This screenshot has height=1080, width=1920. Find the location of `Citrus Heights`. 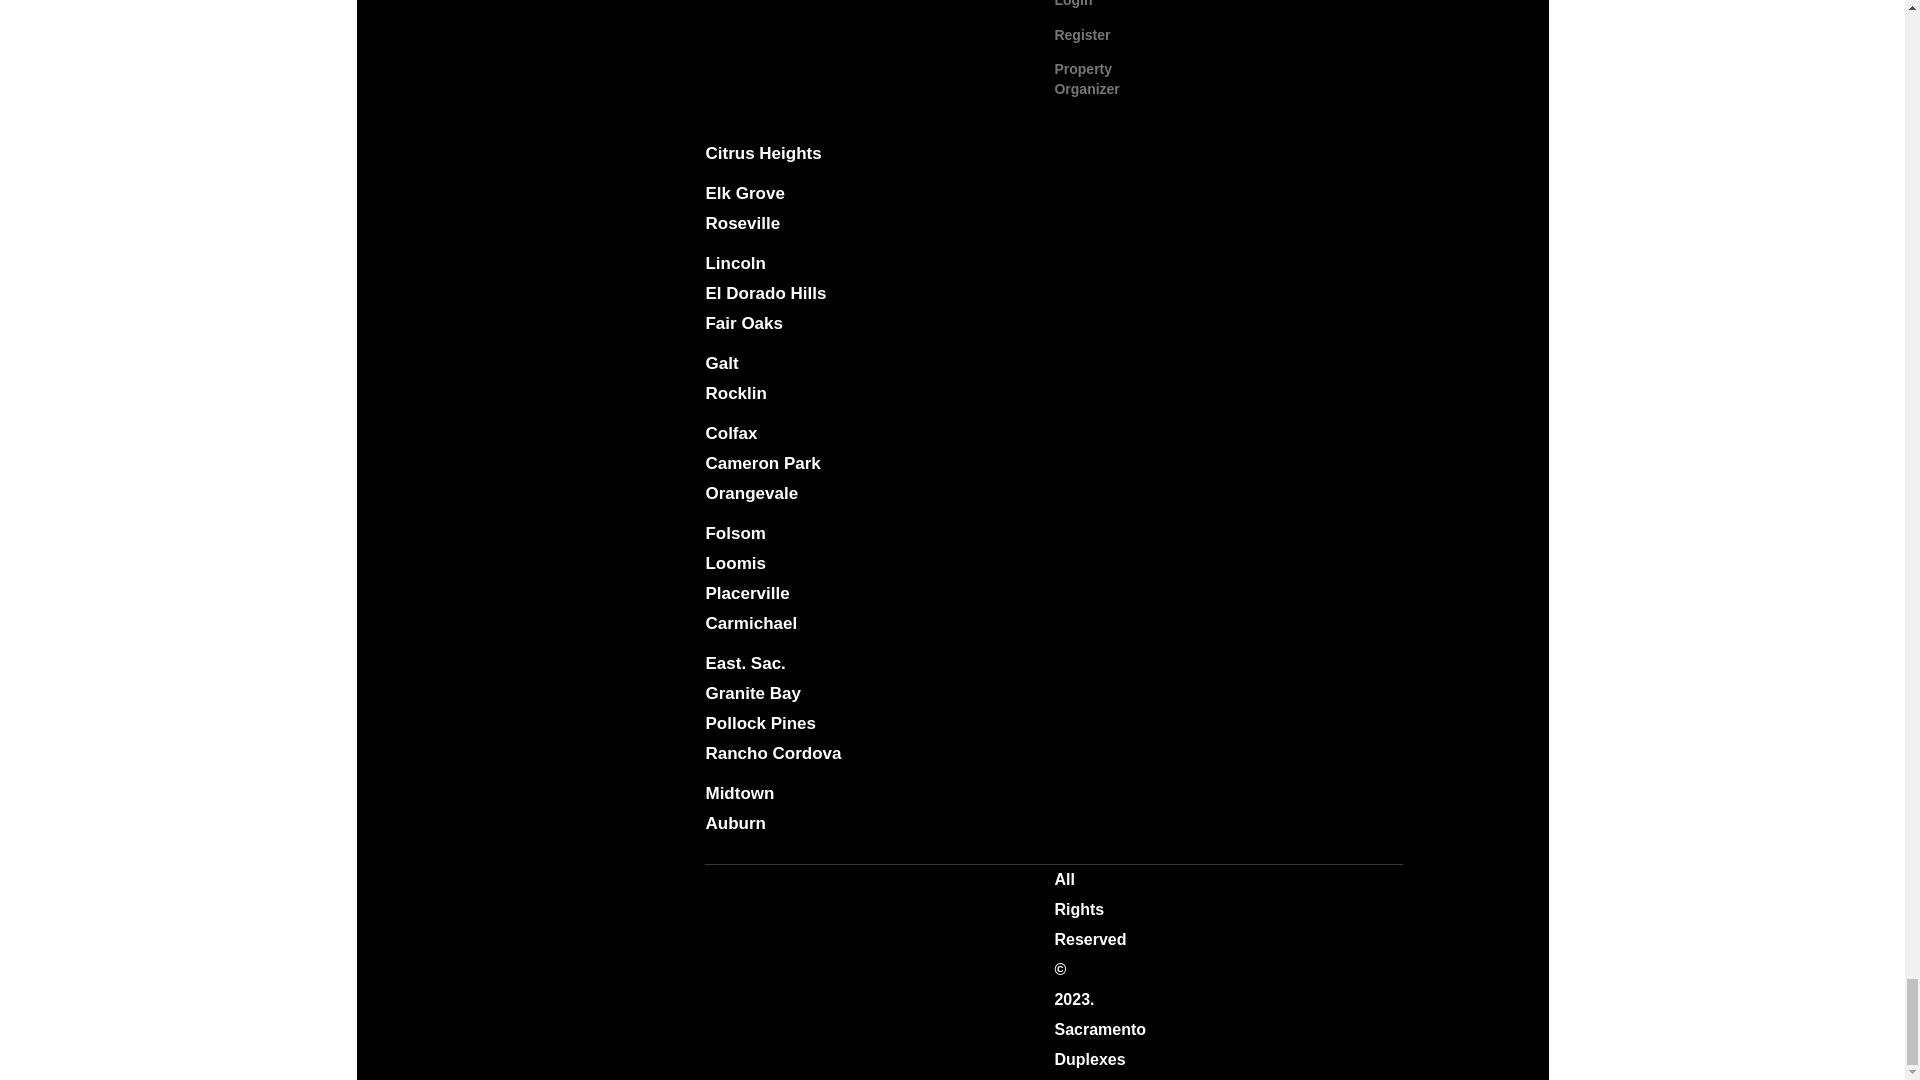

Citrus Heights is located at coordinates (762, 153).